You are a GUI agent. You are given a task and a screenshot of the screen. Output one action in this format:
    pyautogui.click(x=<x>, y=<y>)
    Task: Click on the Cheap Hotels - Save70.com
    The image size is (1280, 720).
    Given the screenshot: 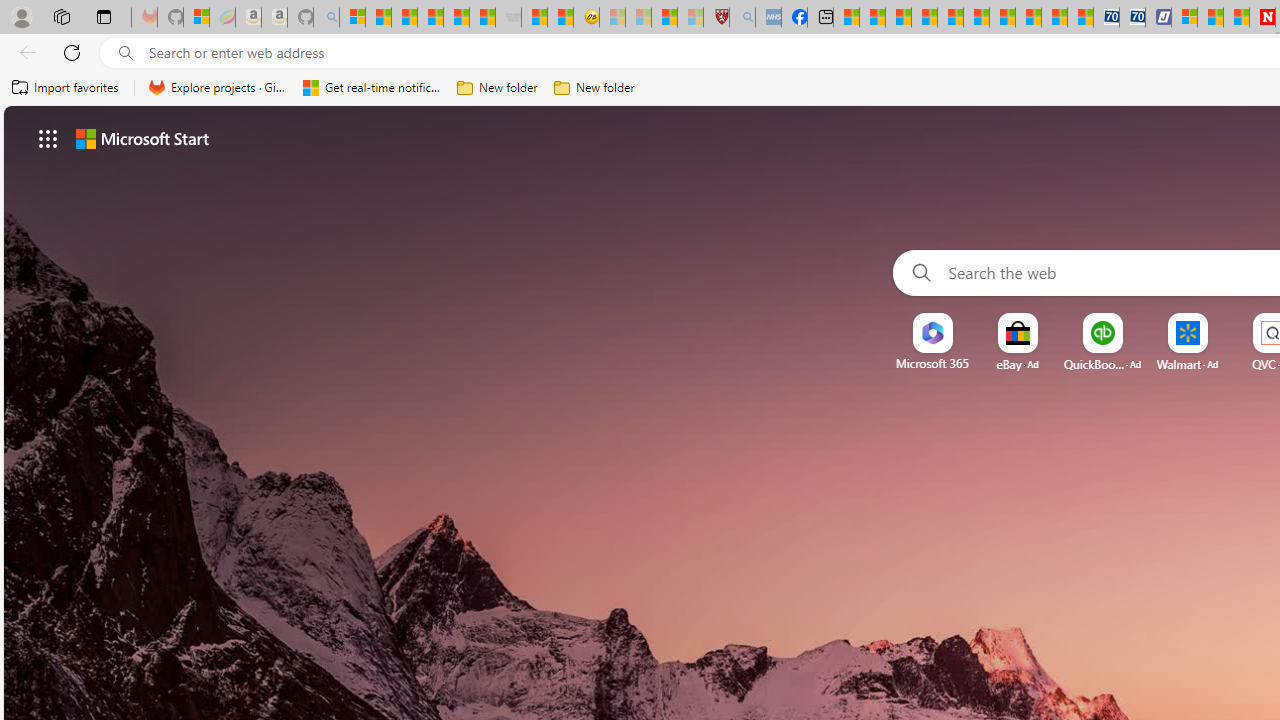 What is the action you would take?
    pyautogui.click(x=1132, y=18)
    